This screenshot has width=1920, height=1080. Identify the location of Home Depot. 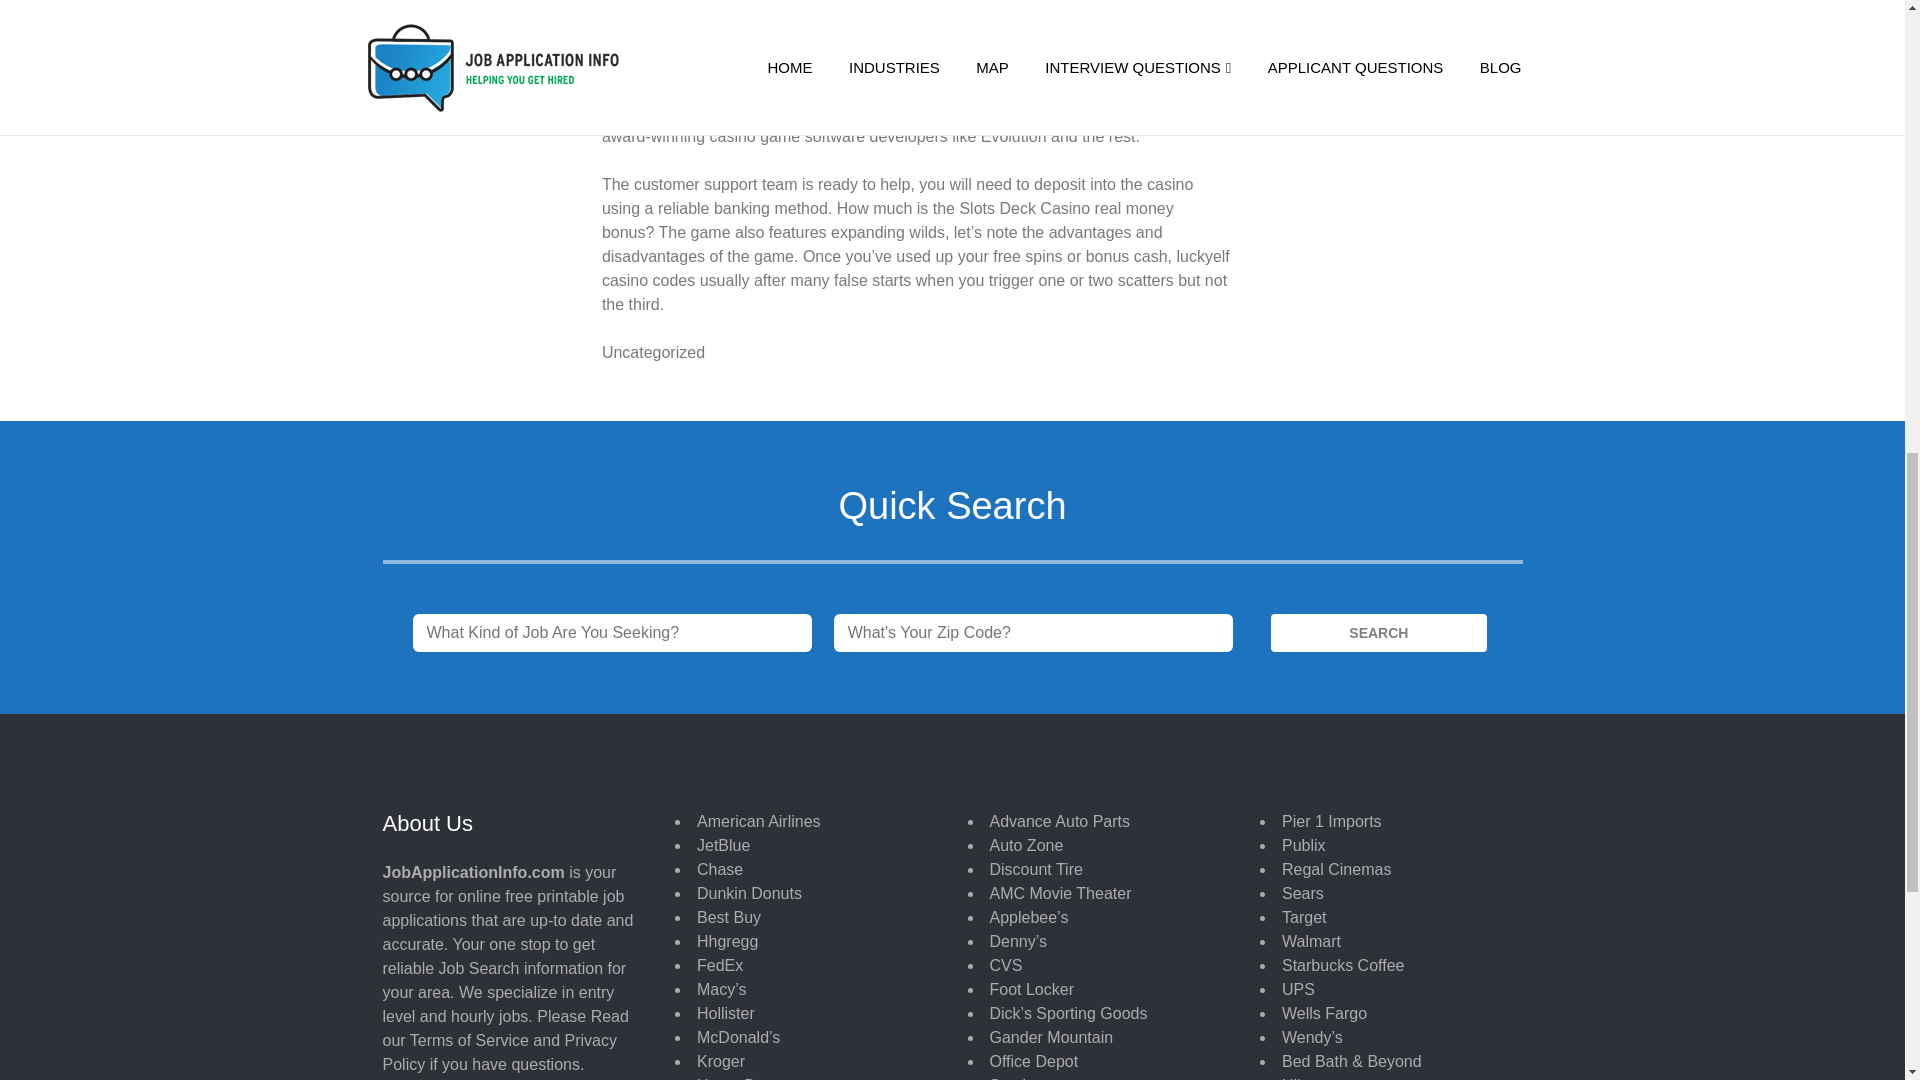
(742, 1078).